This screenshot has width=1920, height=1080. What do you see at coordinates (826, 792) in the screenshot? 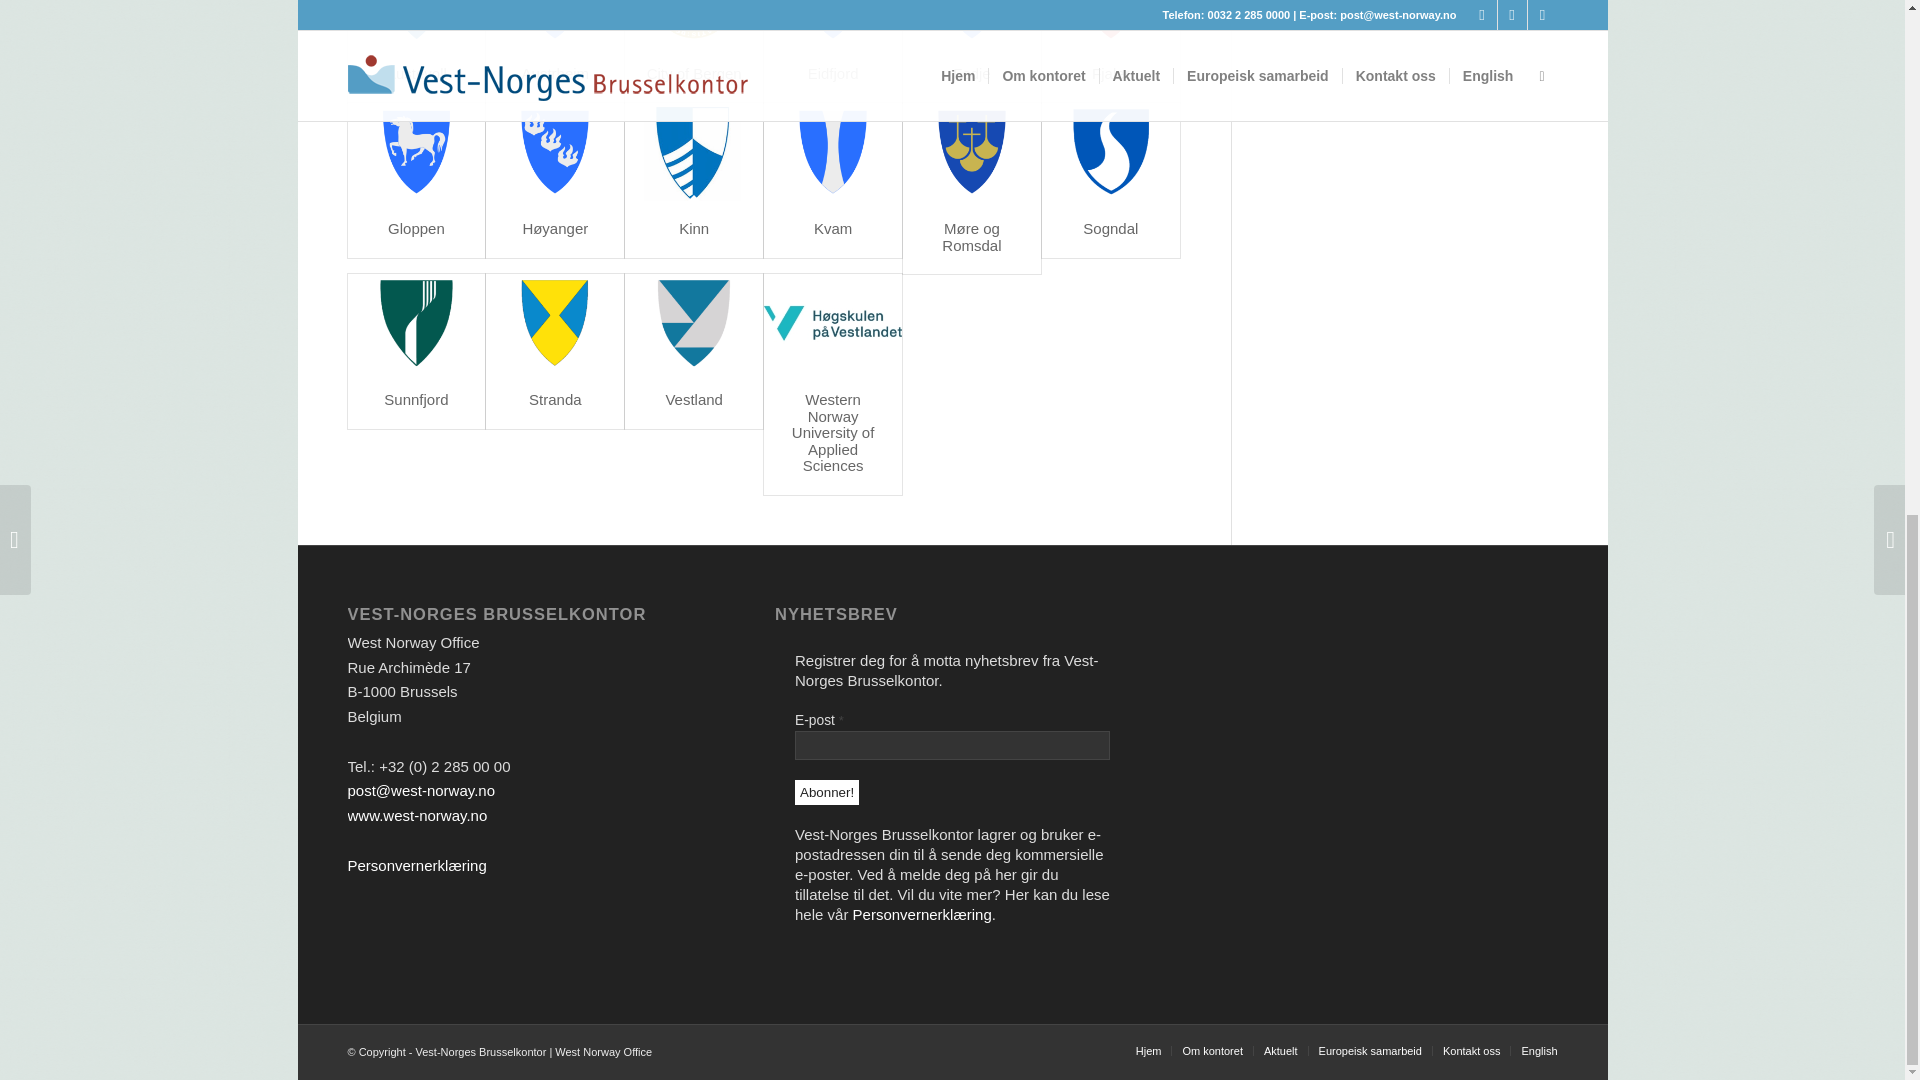
I see `Abonner!` at bounding box center [826, 792].